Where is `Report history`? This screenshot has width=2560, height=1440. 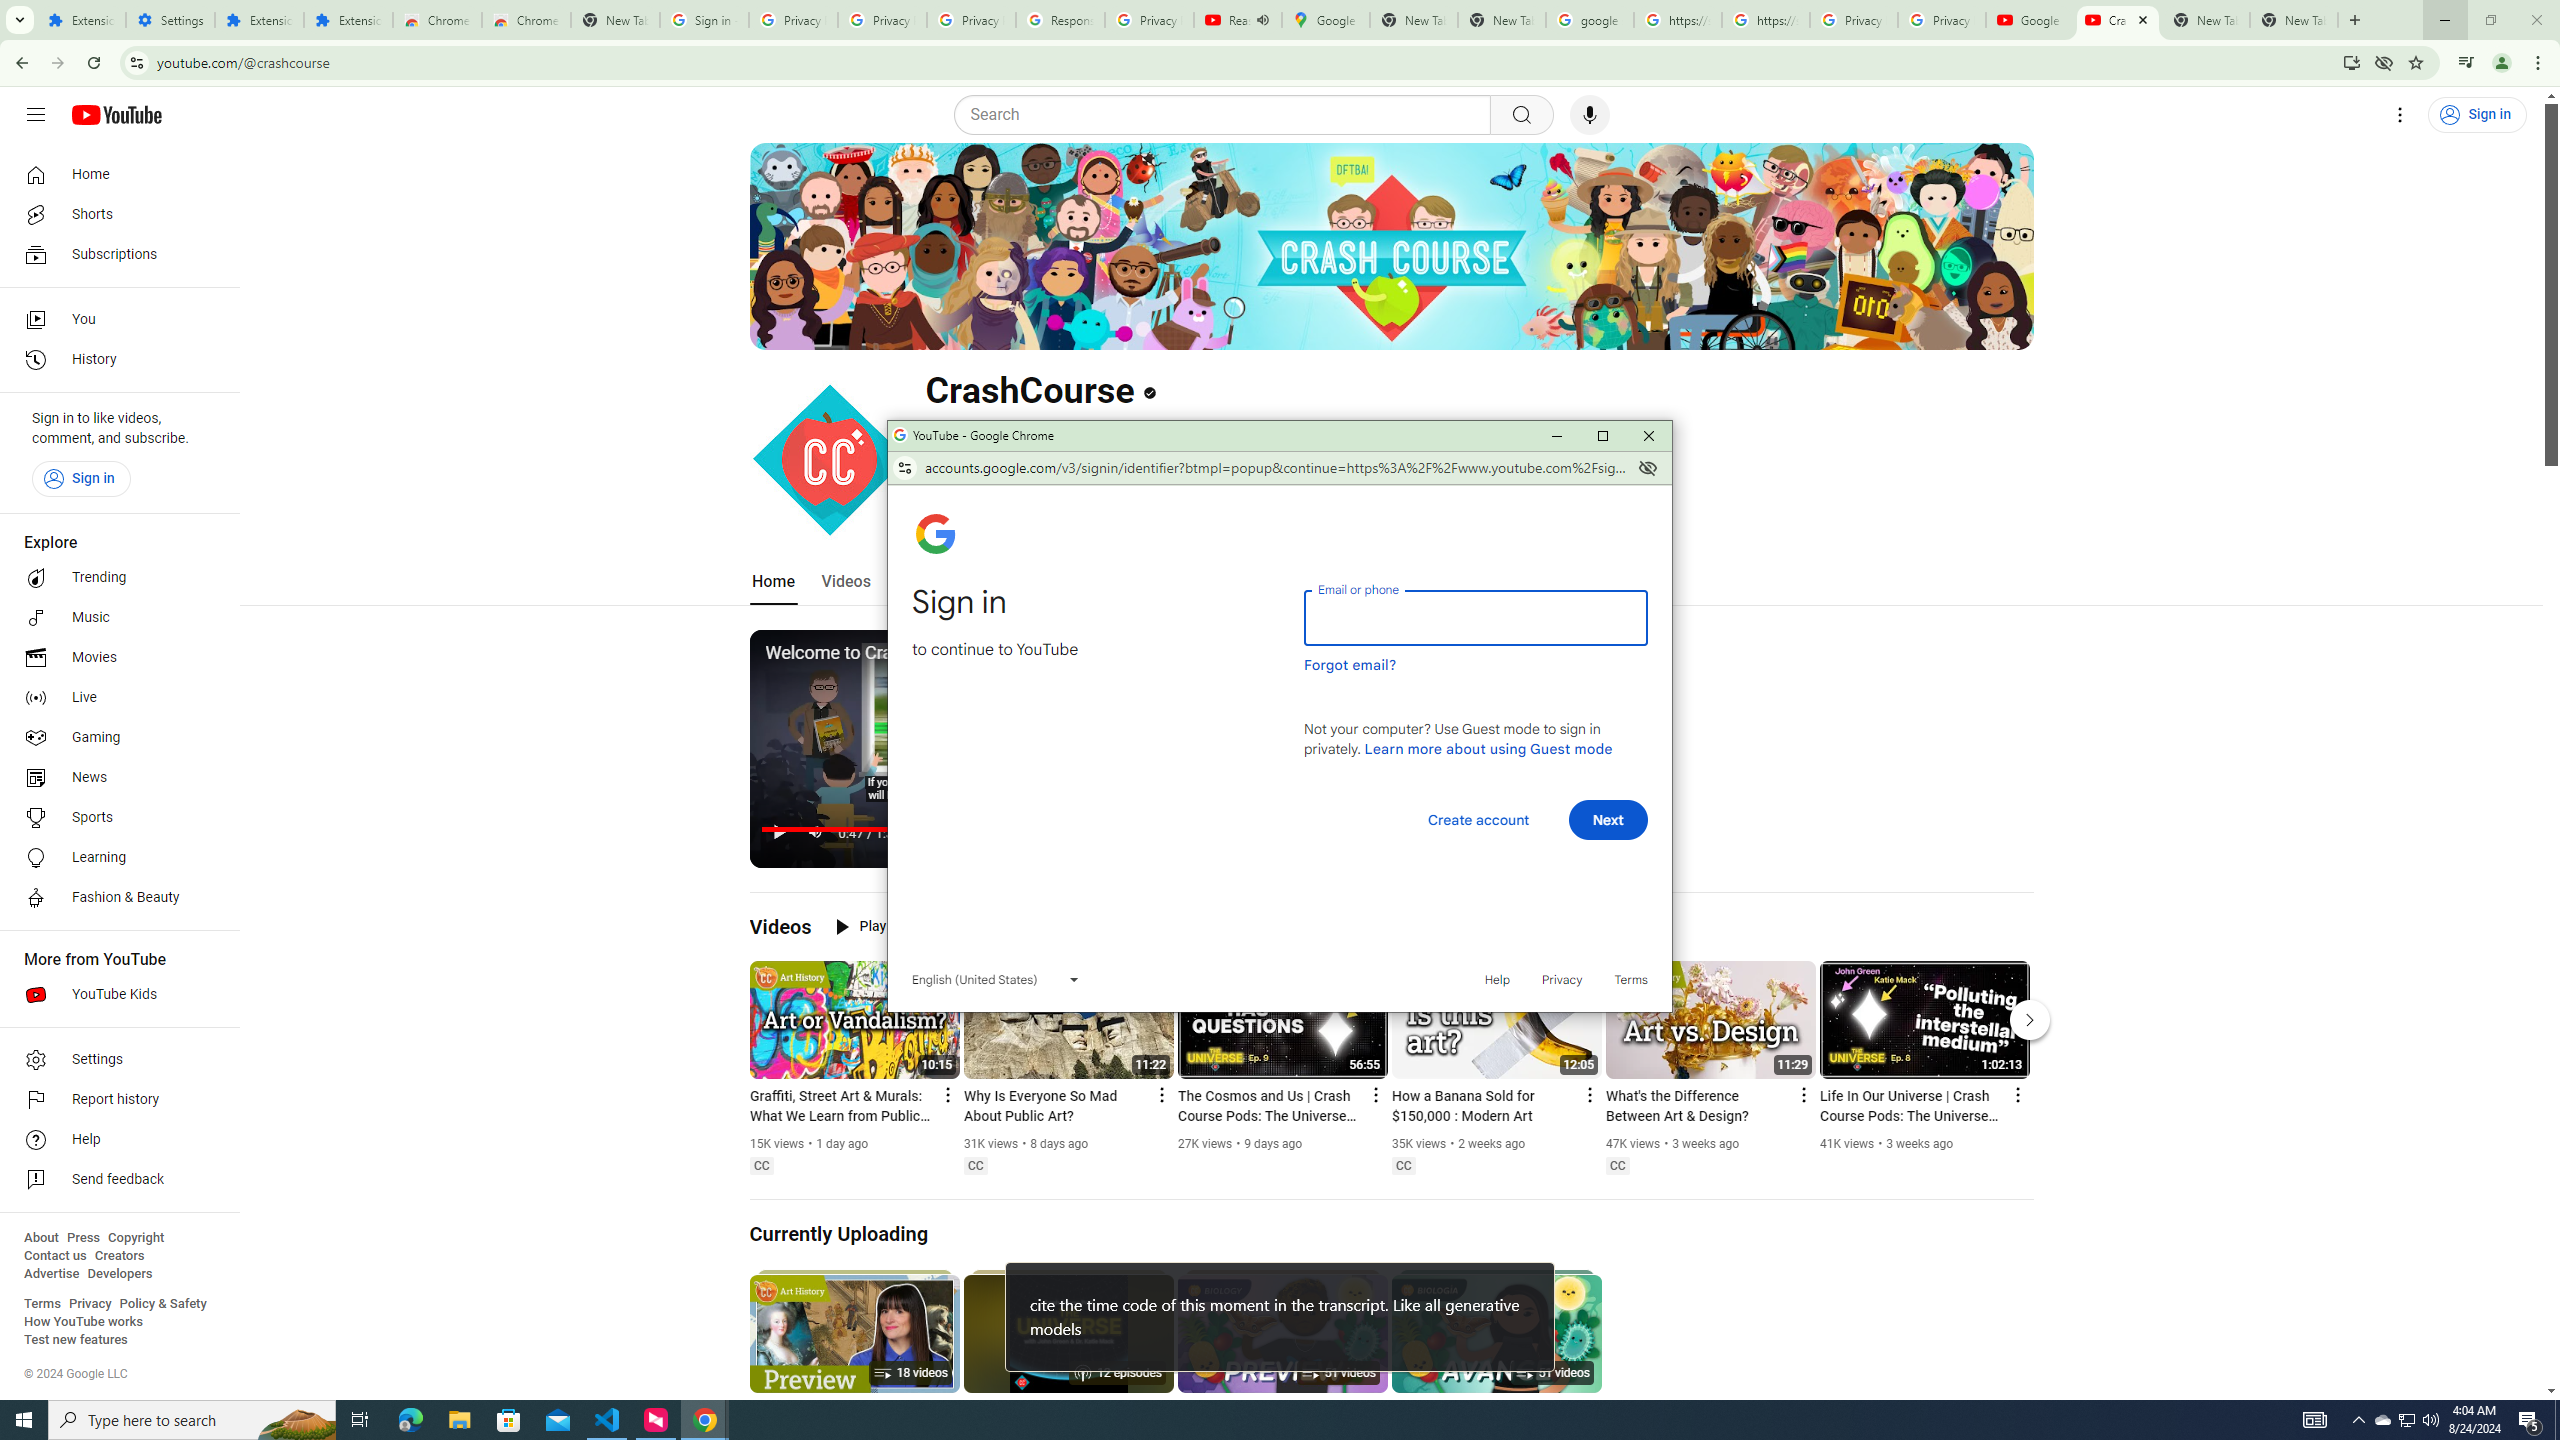 Report history is located at coordinates (114, 1100).